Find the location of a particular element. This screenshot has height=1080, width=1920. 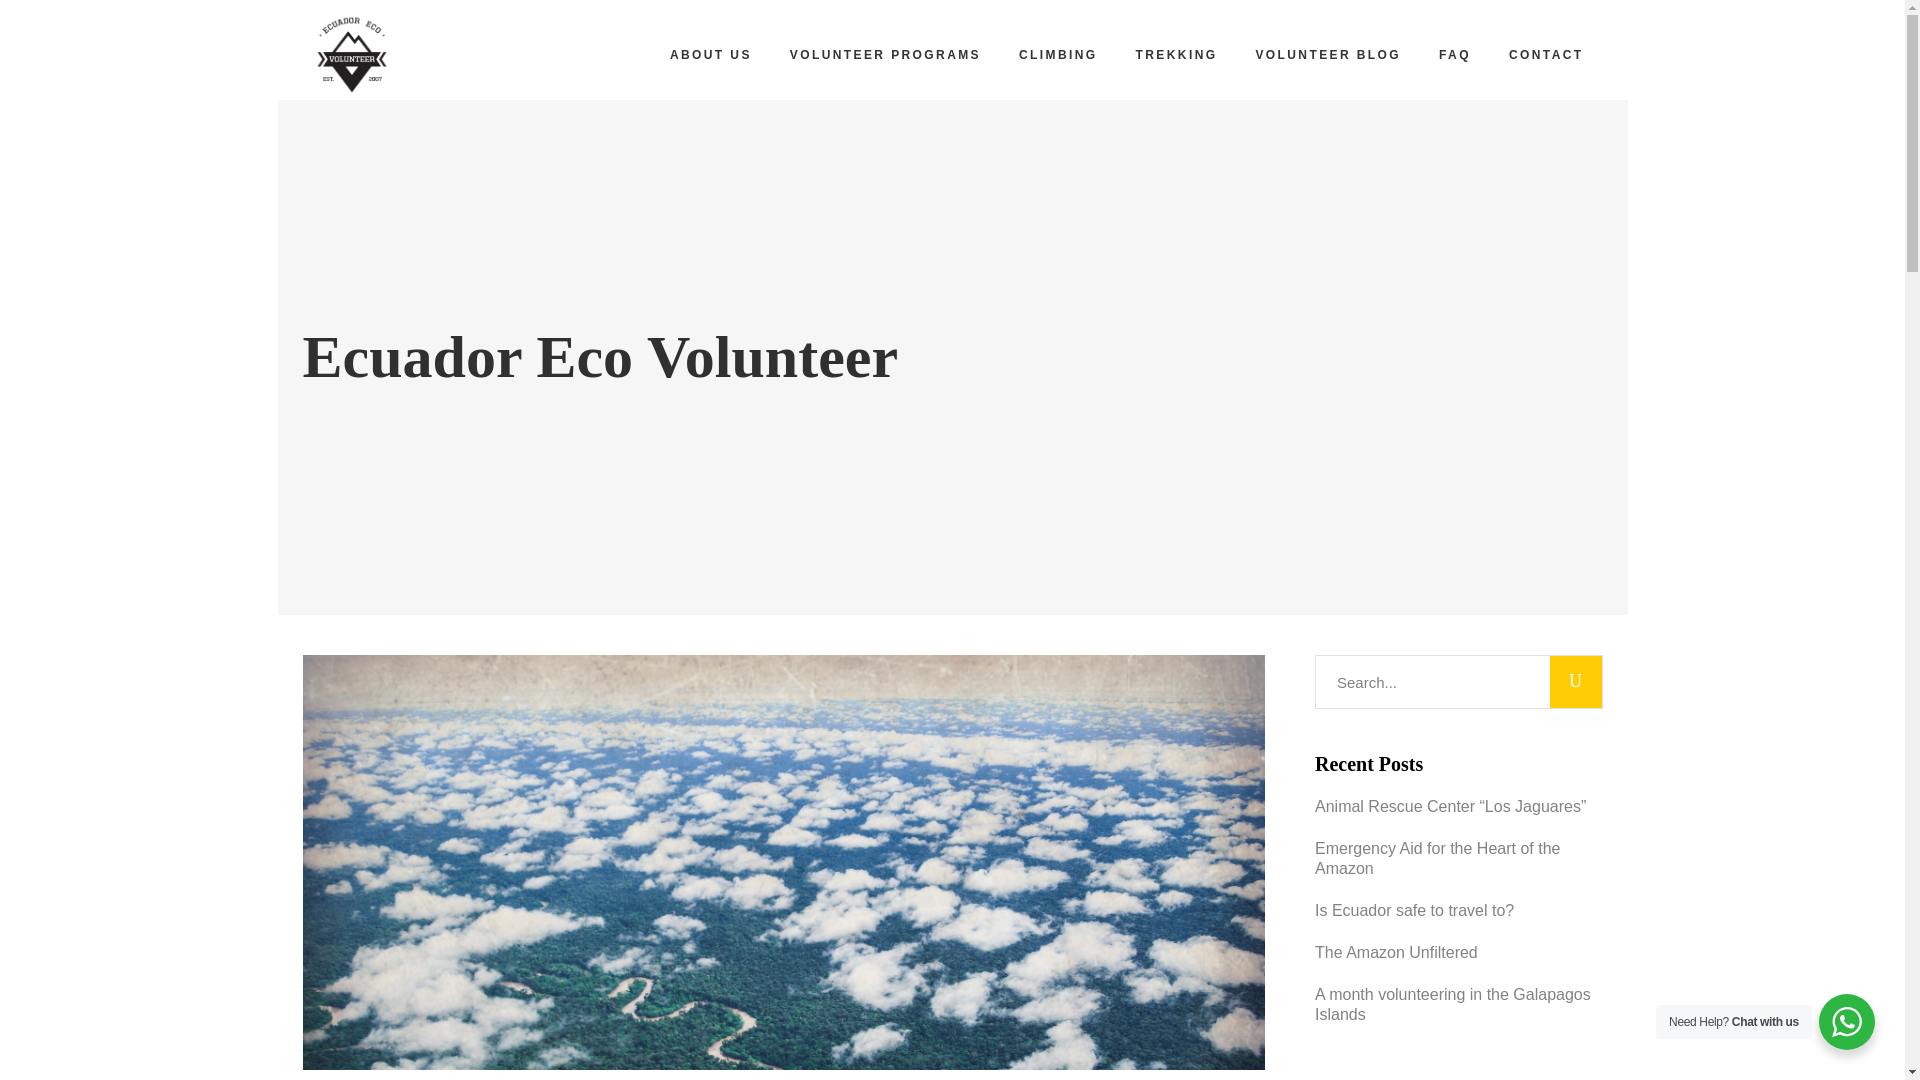

CONTACT is located at coordinates (1546, 54).